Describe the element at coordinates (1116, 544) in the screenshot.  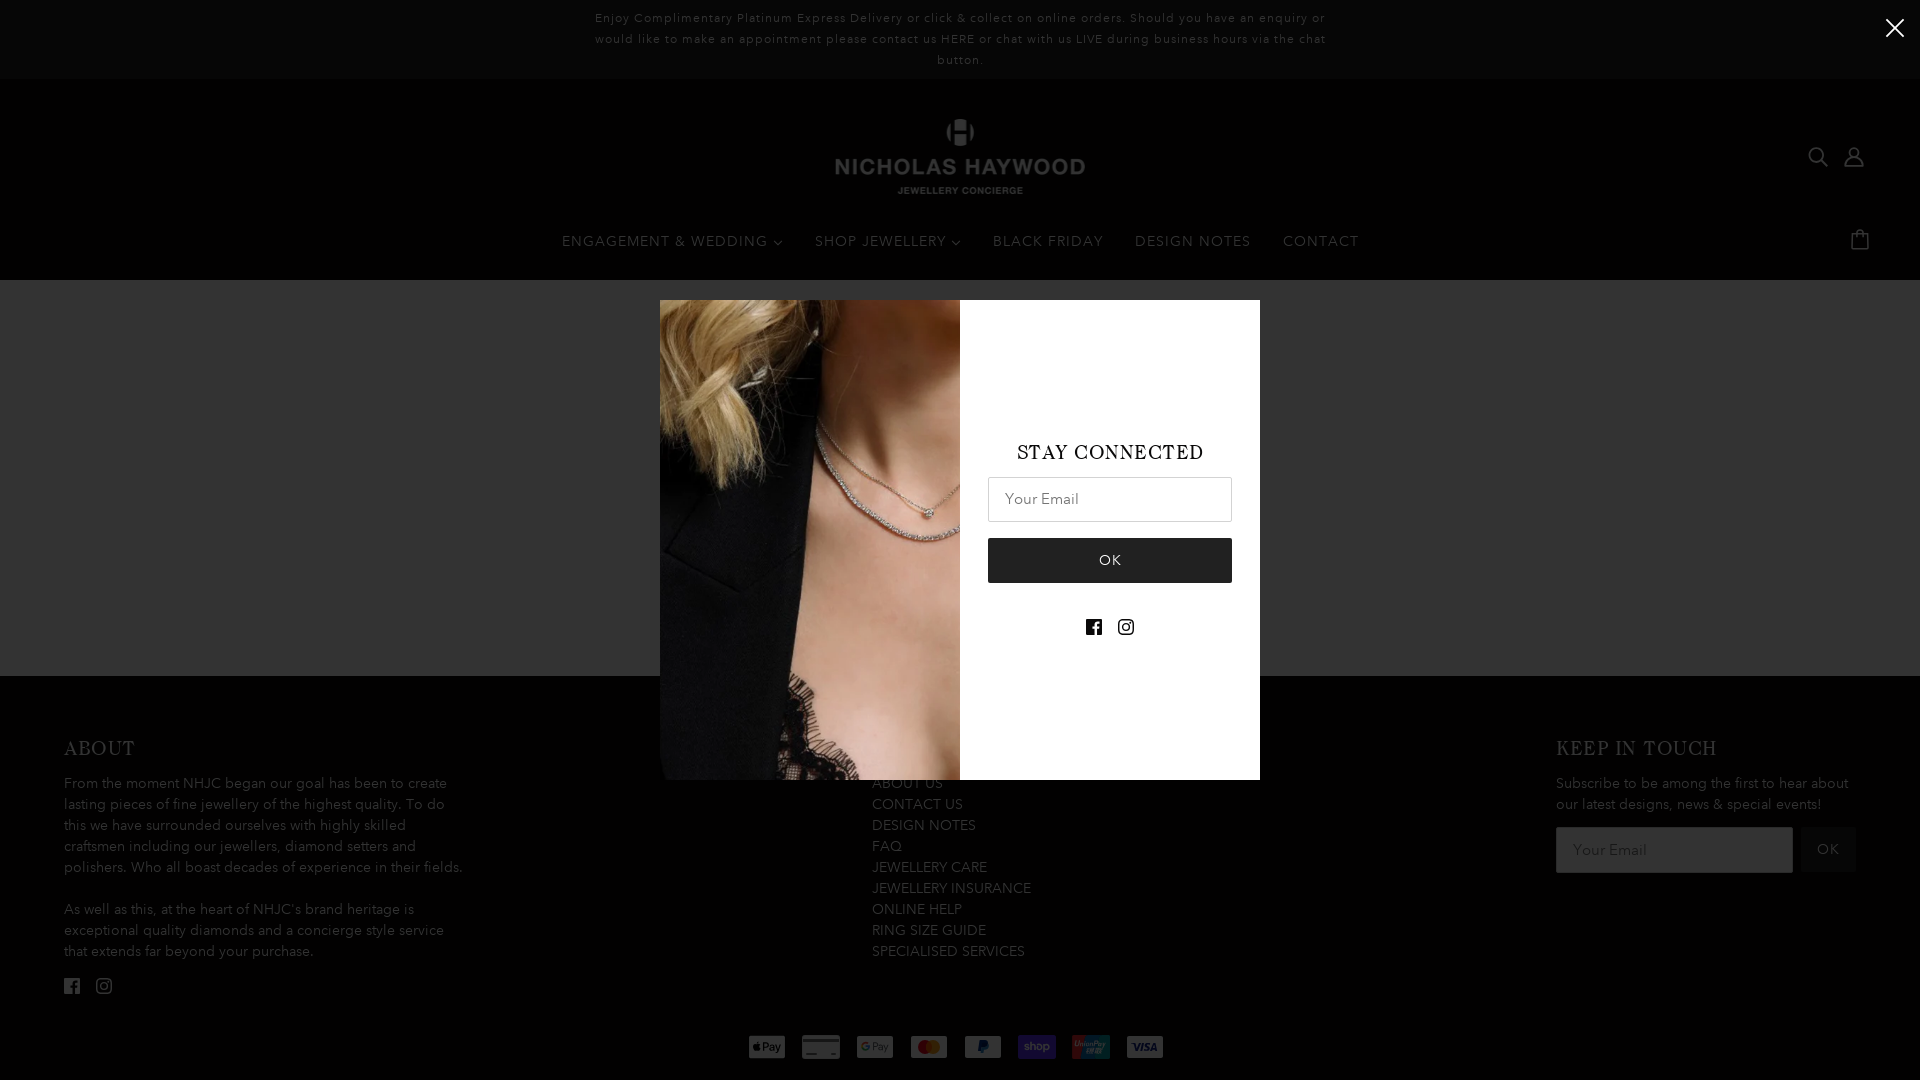
I see `products` at that location.